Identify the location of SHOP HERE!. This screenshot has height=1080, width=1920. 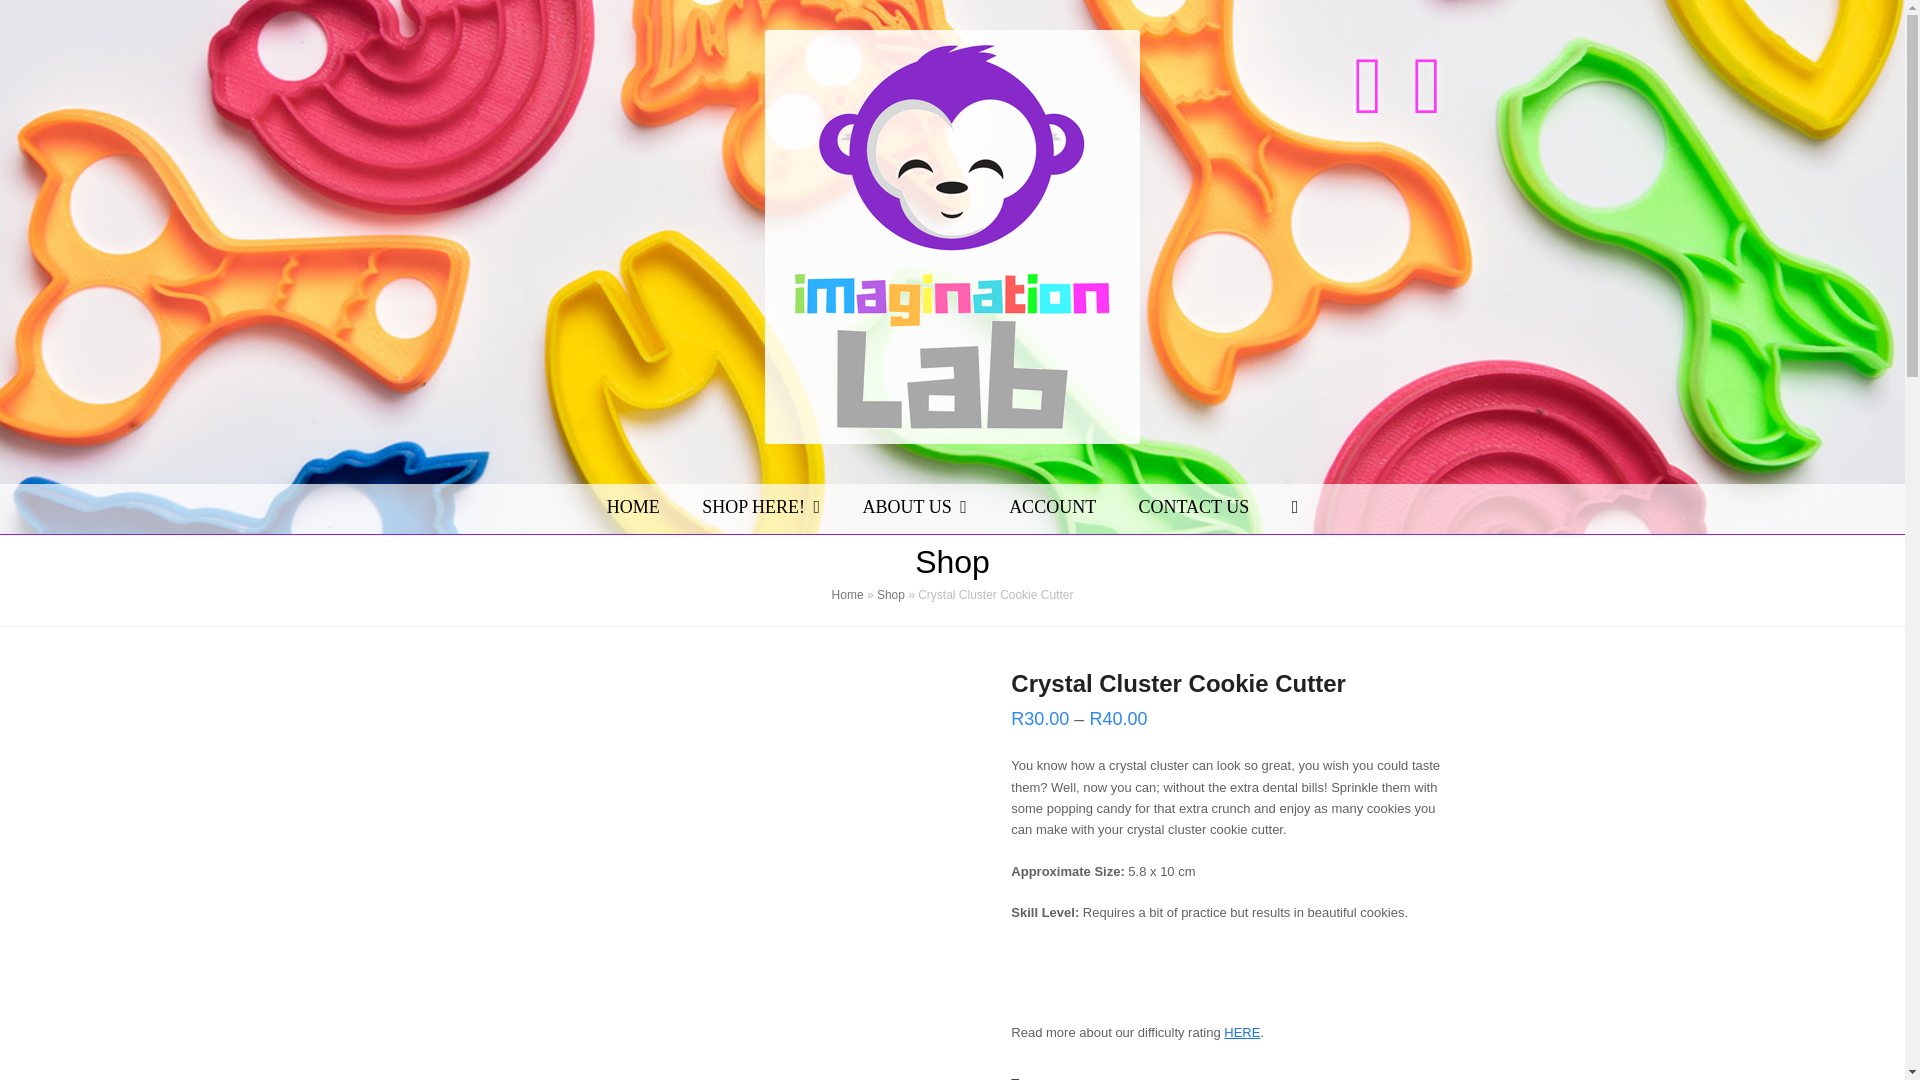
(762, 508).